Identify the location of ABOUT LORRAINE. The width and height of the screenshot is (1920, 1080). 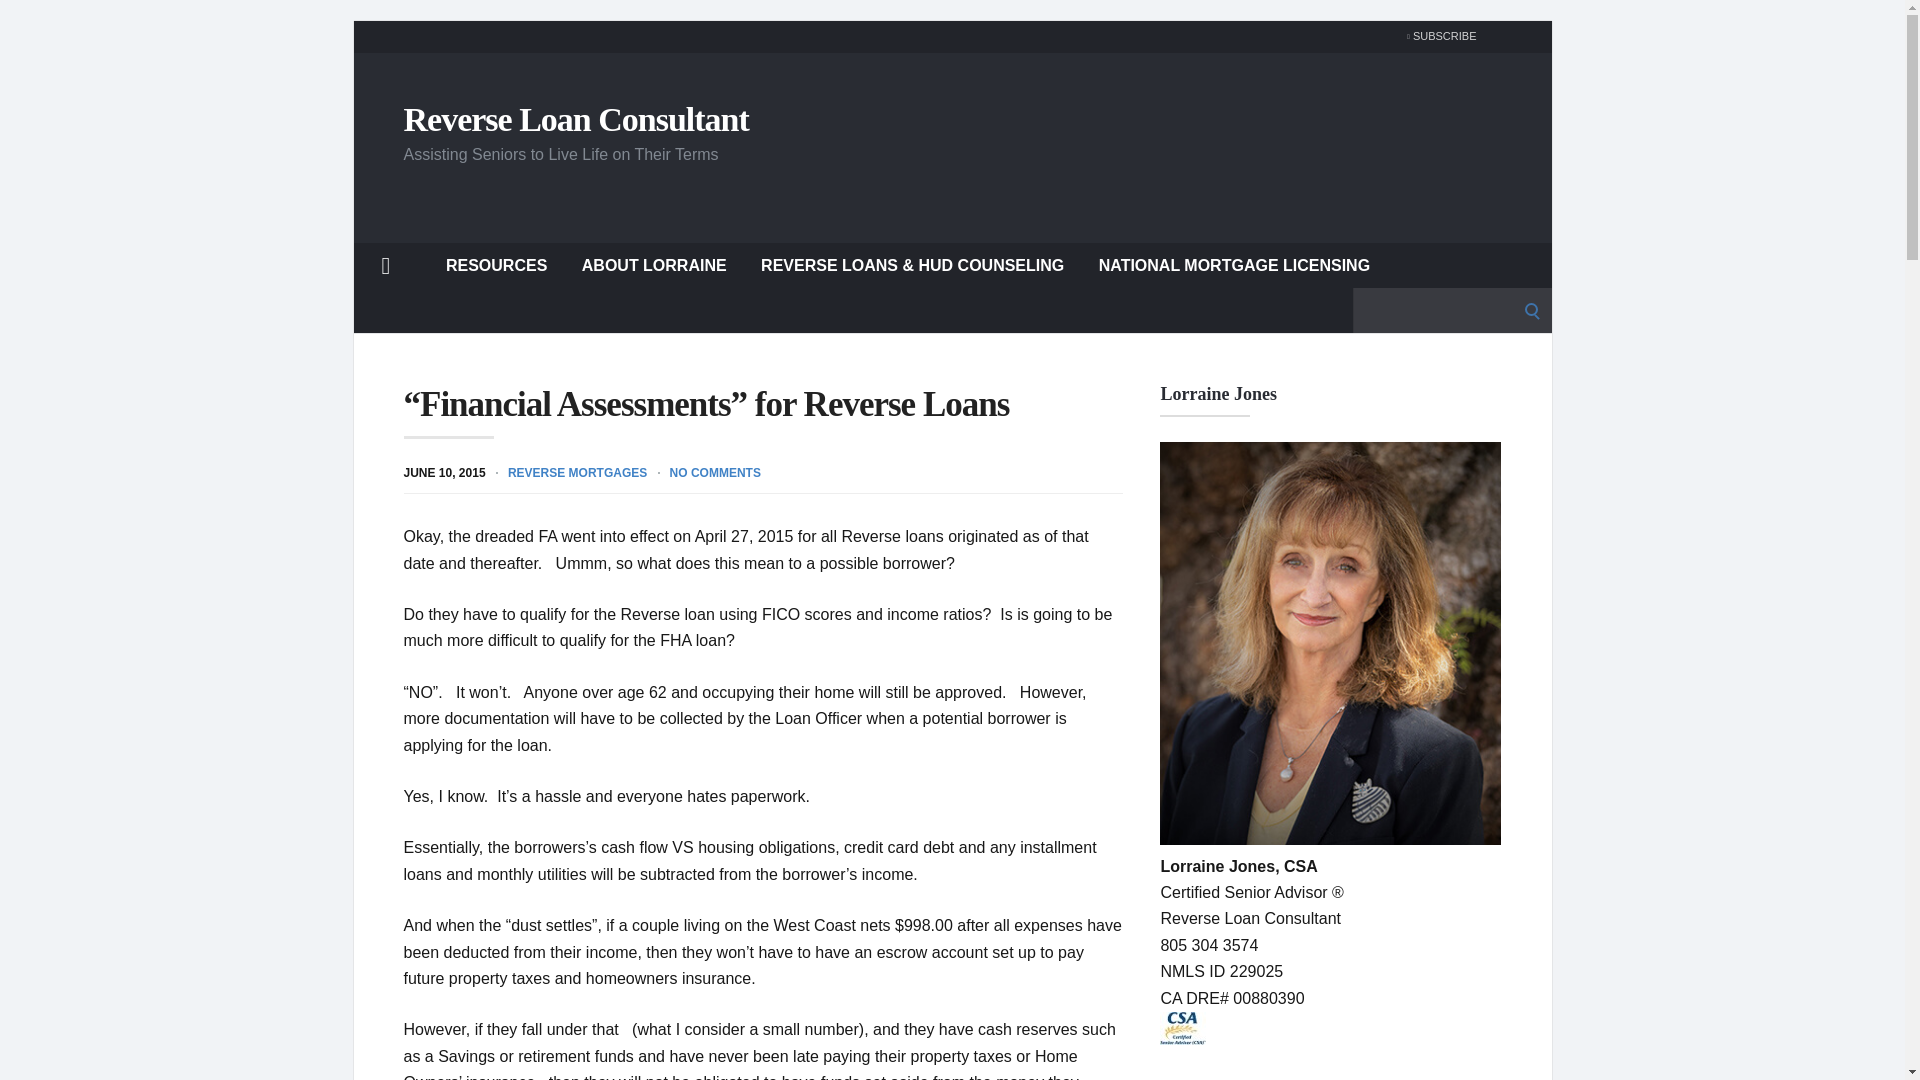
(654, 264).